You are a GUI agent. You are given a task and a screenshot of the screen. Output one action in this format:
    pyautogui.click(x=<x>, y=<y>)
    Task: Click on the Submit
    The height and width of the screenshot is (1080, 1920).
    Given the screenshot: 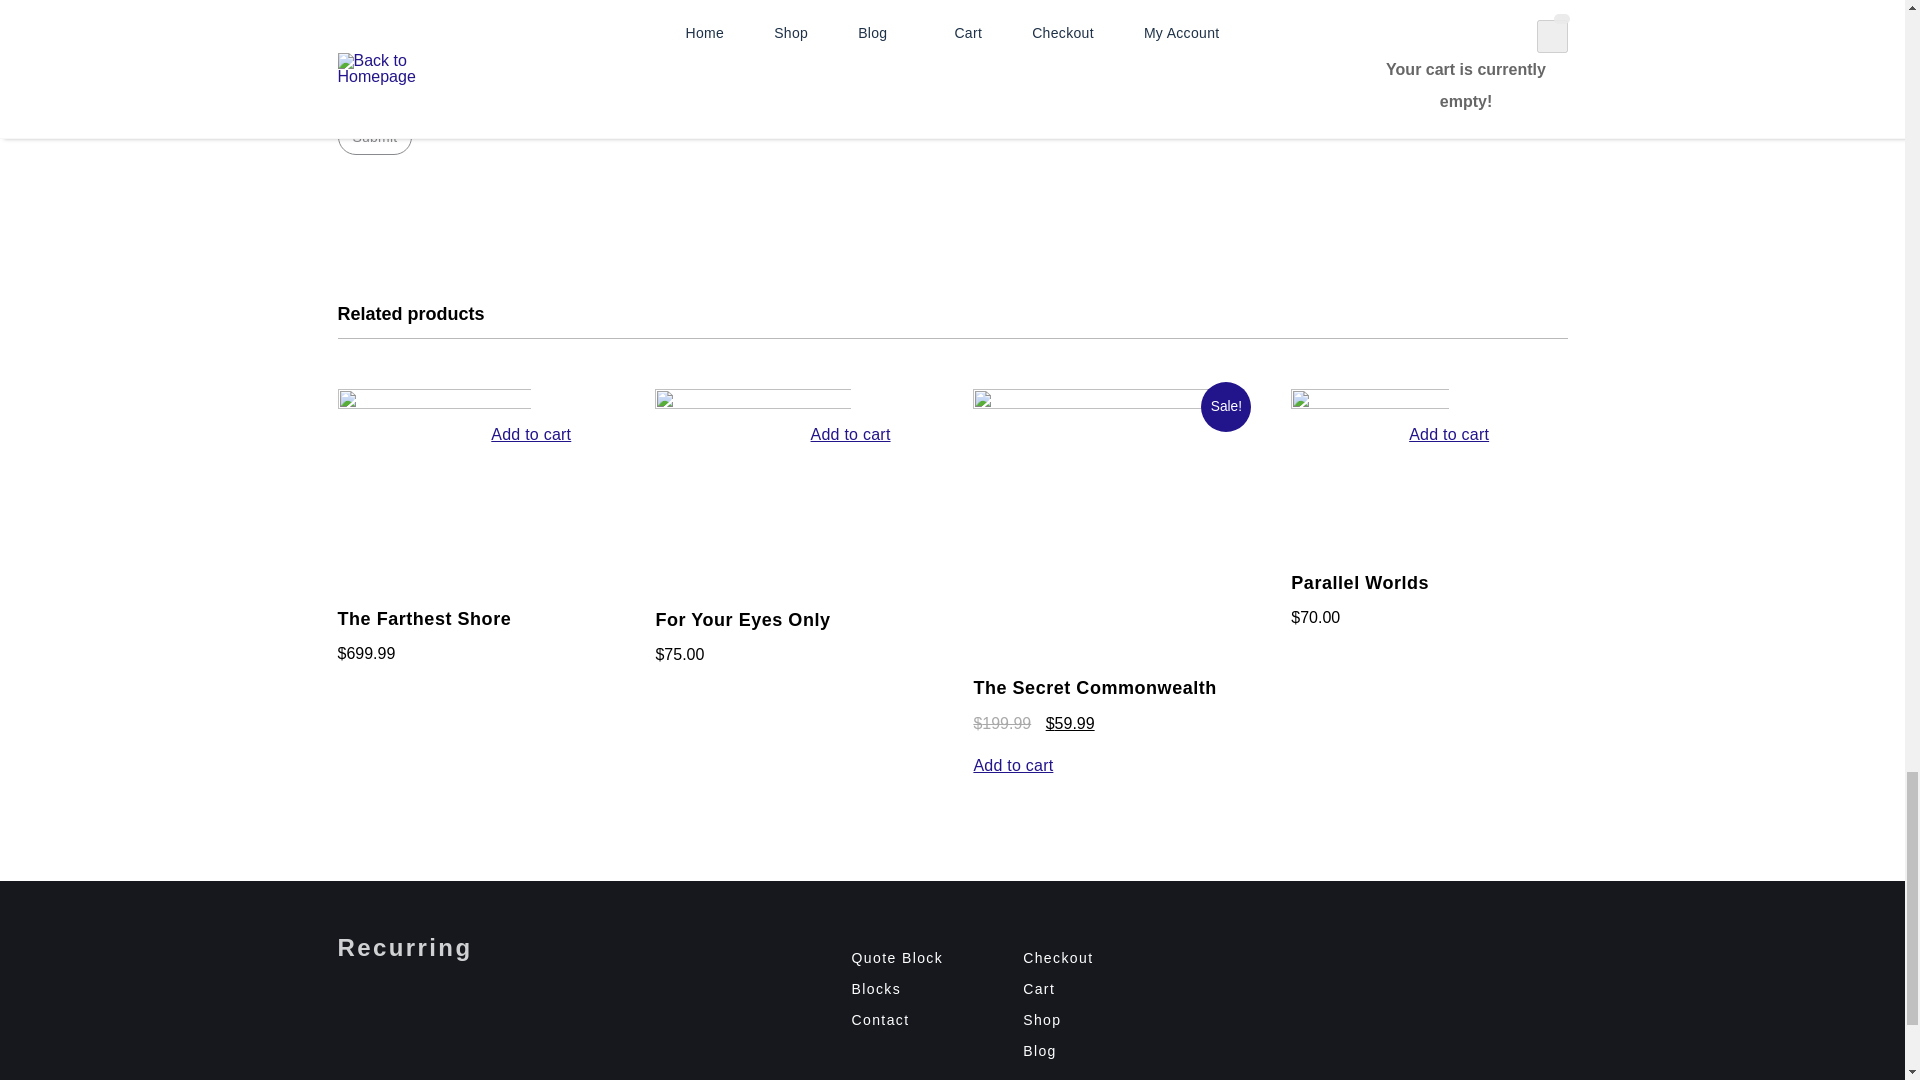 What is the action you would take?
    pyautogui.click(x=374, y=136)
    